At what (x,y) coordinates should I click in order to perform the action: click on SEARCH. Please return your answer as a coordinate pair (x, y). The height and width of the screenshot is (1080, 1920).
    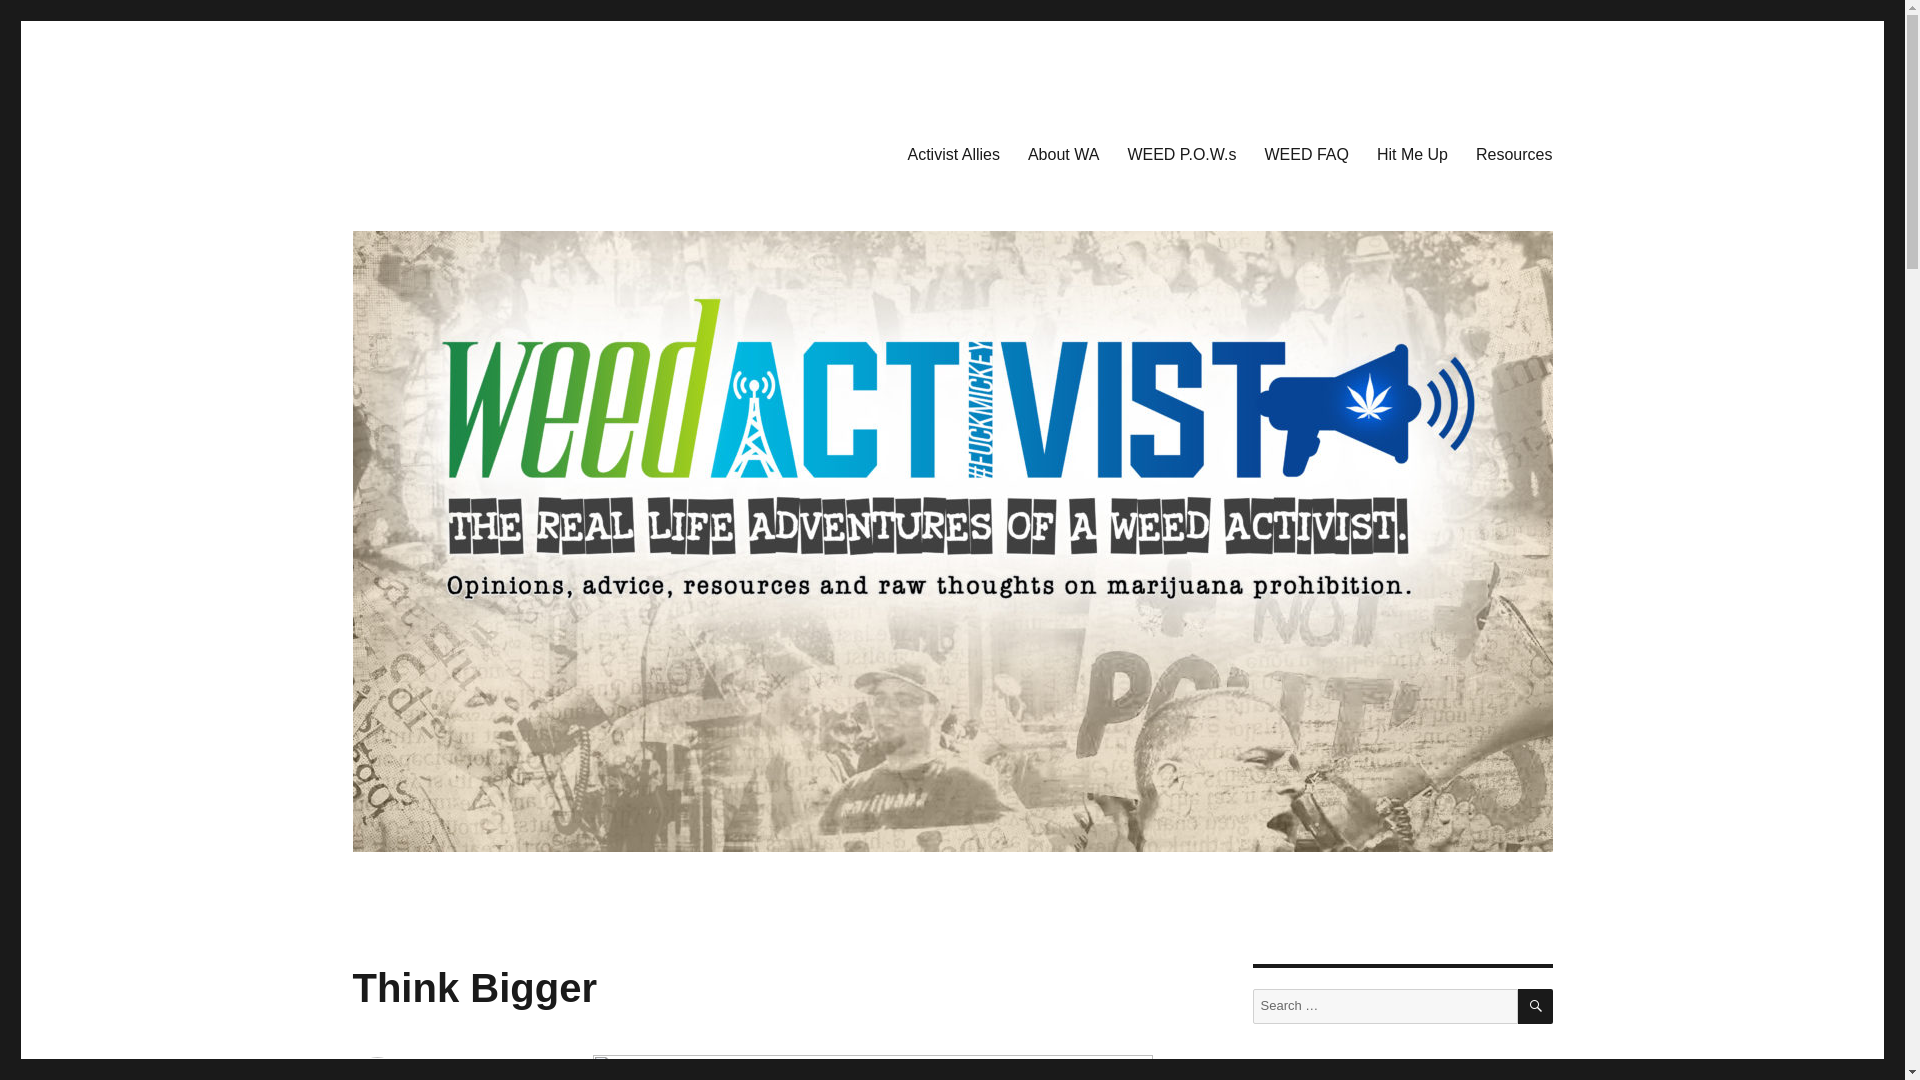
    Looking at the image, I should click on (1536, 1006).